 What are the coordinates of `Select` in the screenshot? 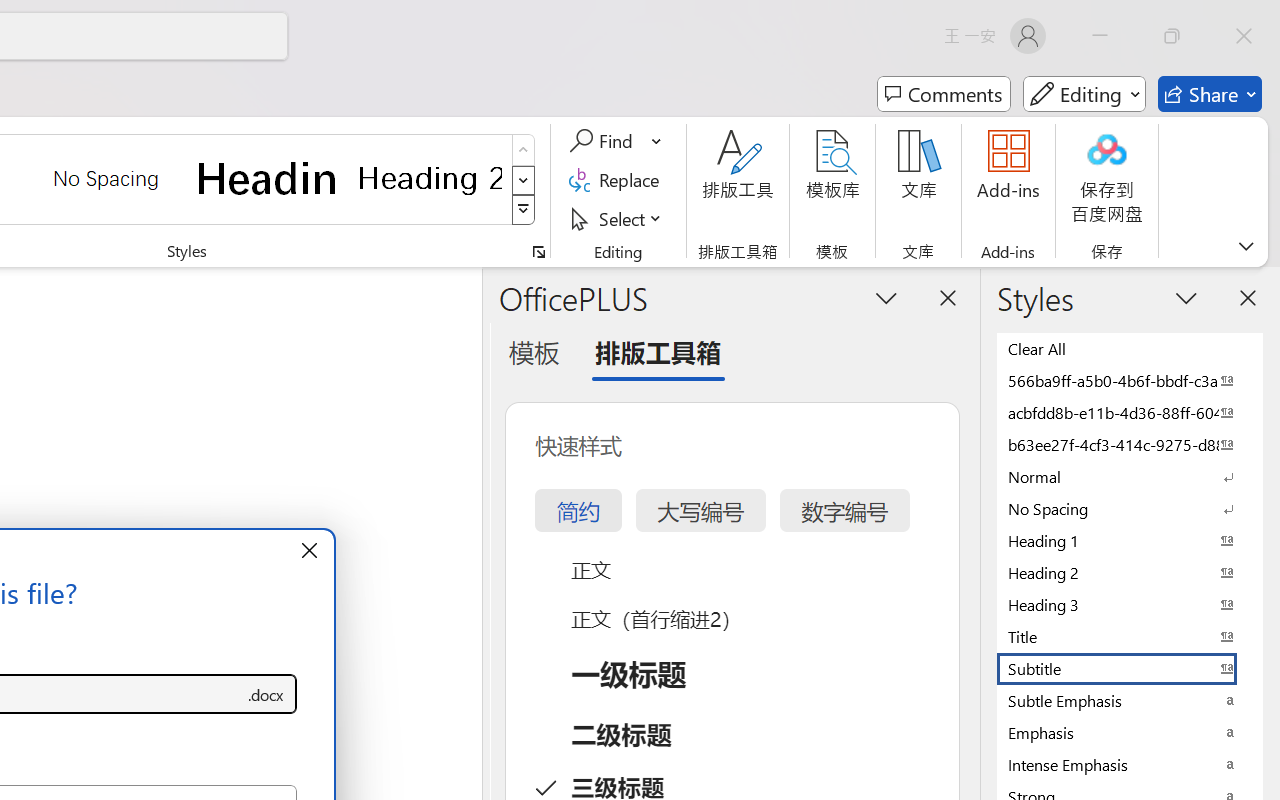 It's located at (618, 218).